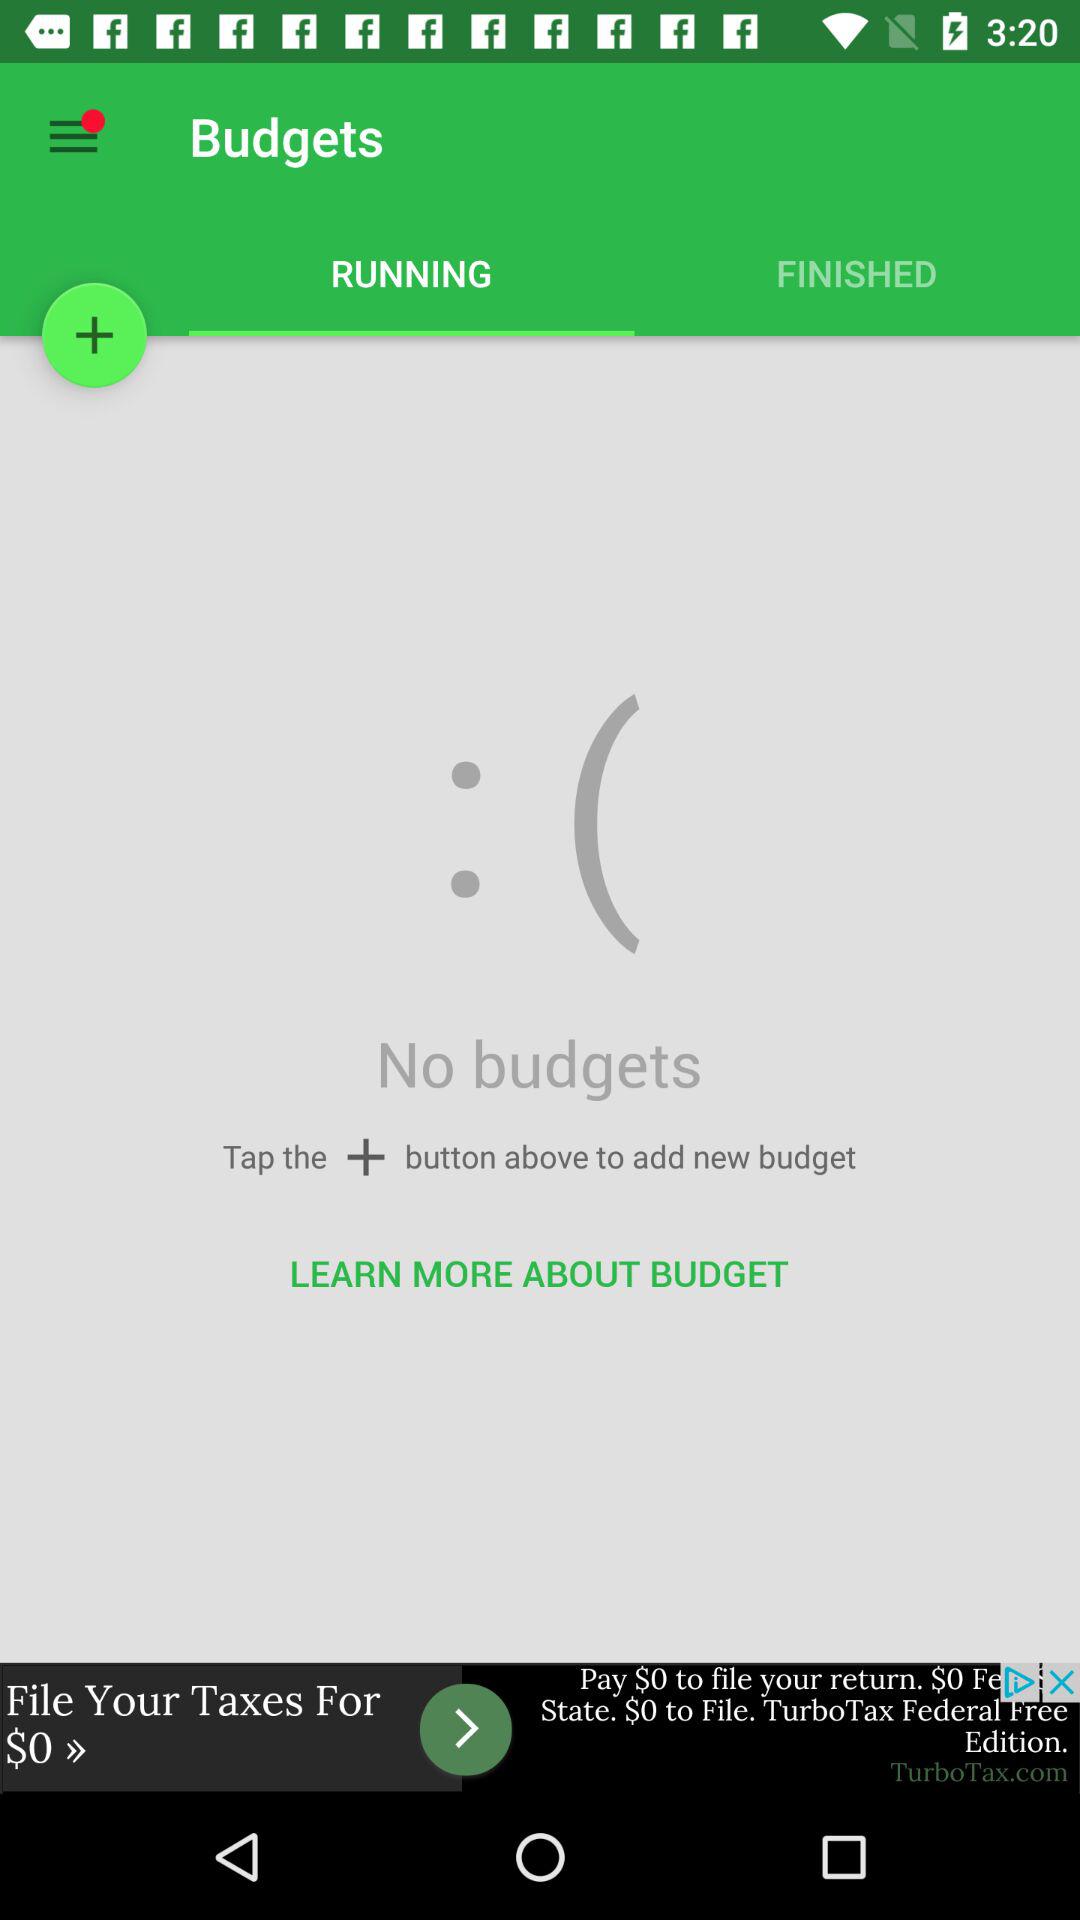 The image size is (1080, 1920). What do you see at coordinates (74, 136) in the screenshot?
I see `open menu` at bounding box center [74, 136].